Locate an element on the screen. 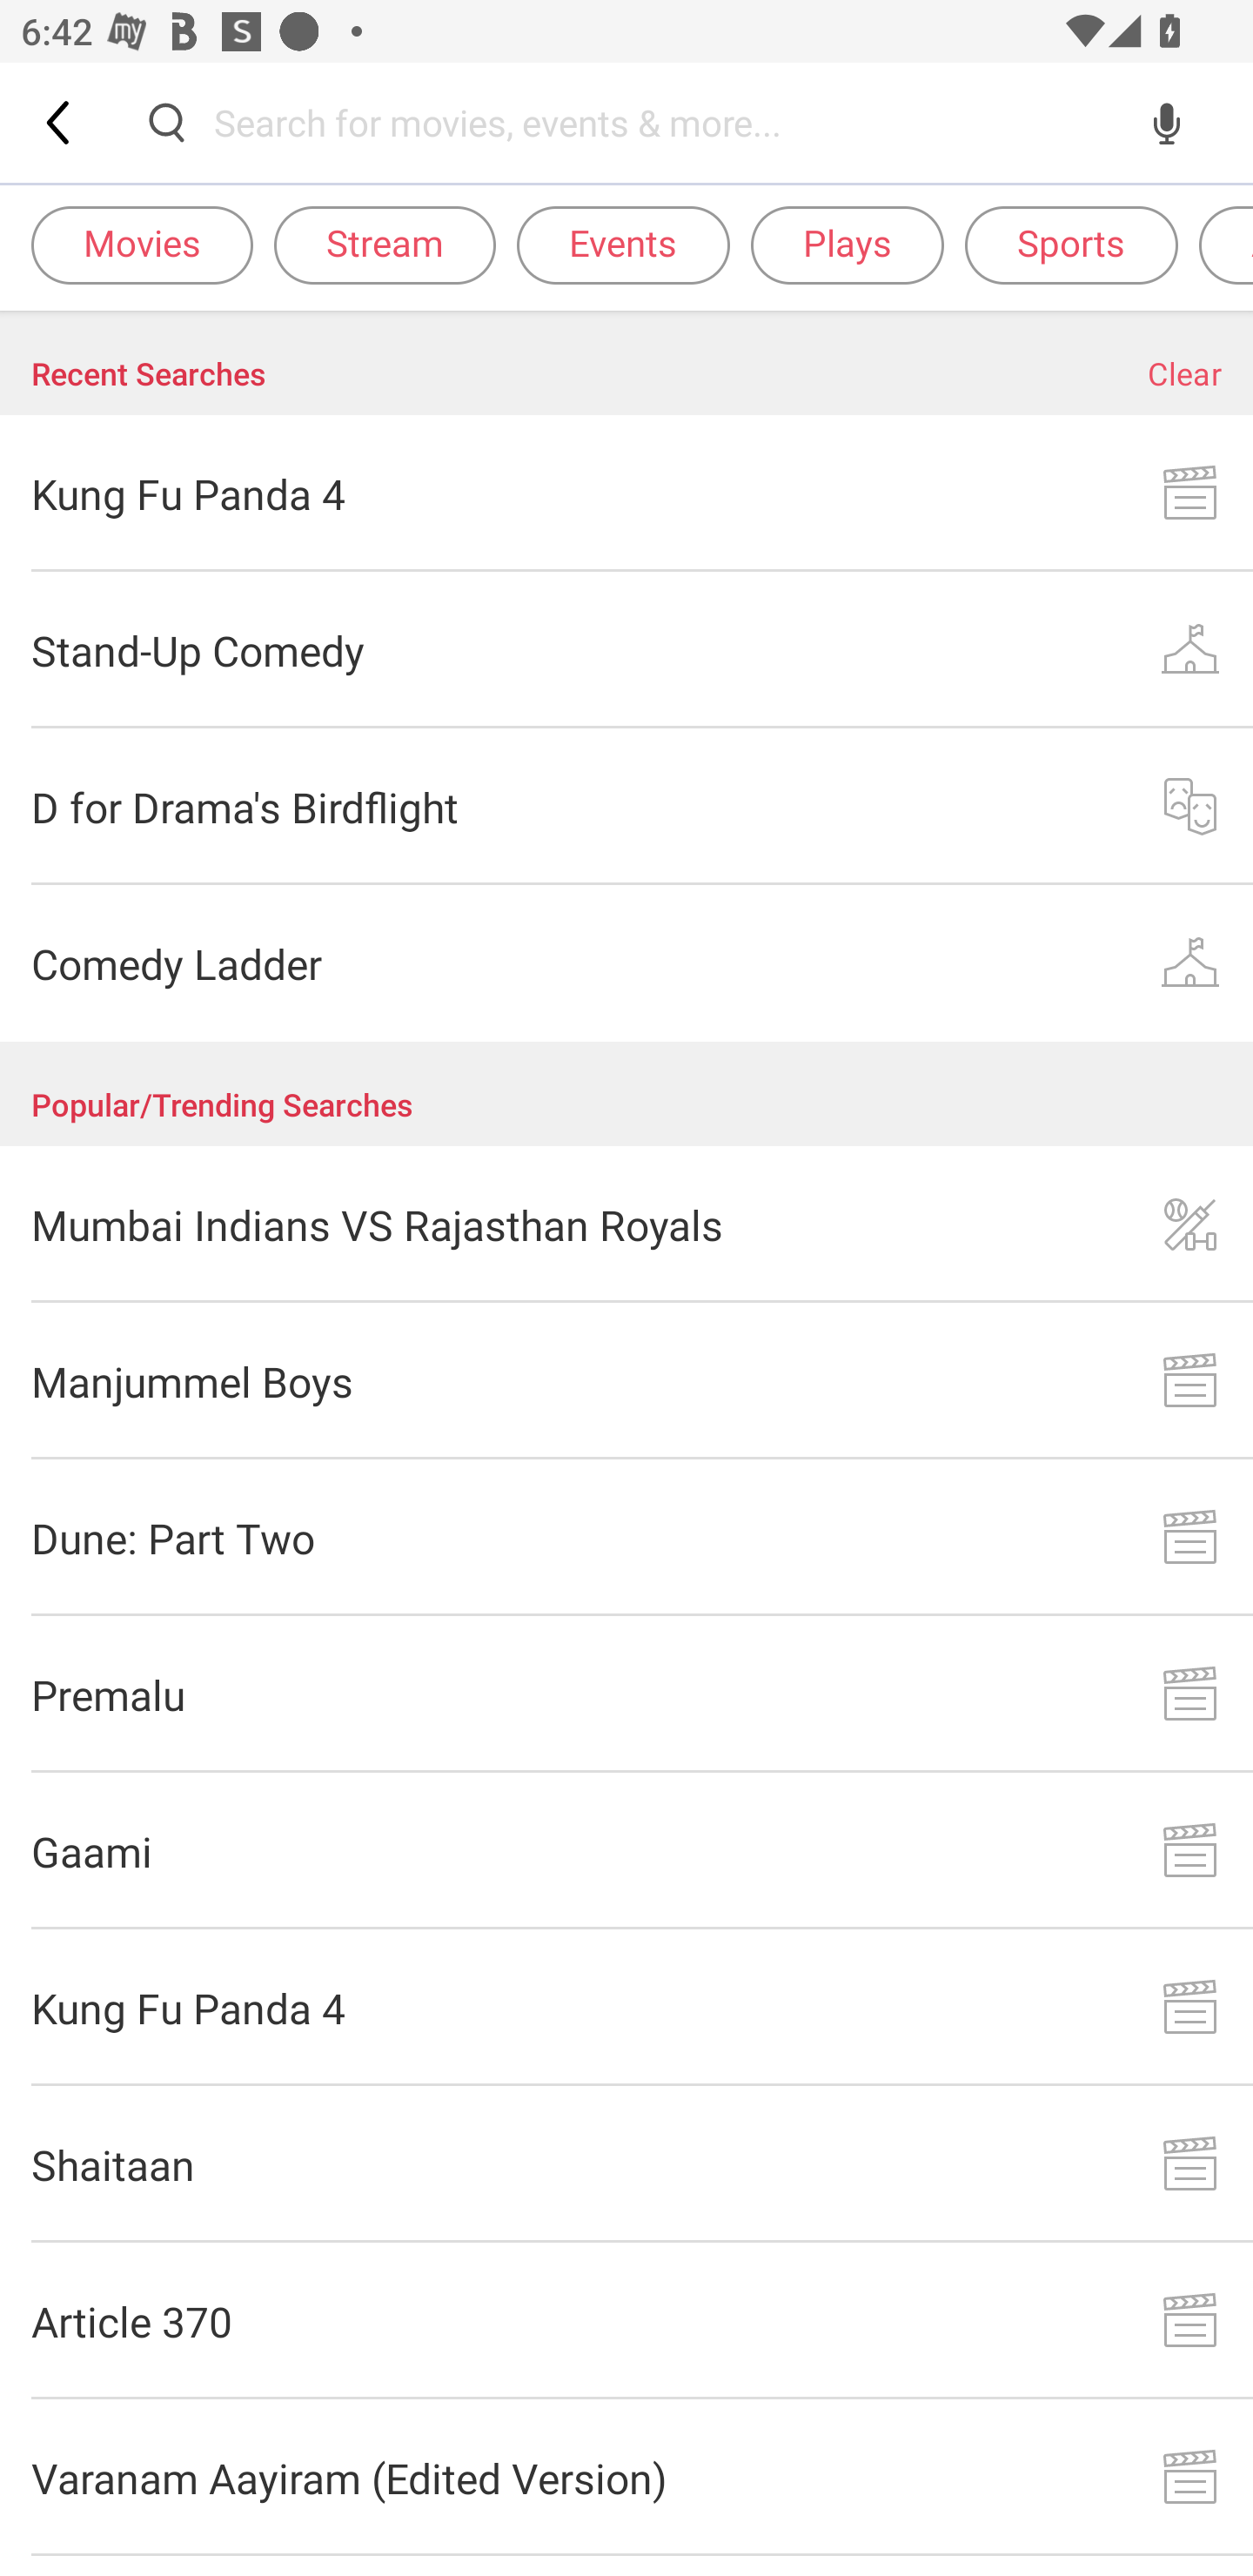 The width and height of the screenshot is (1253, 2576). Stand-Up Comedy is located at coordinates (626, 650).